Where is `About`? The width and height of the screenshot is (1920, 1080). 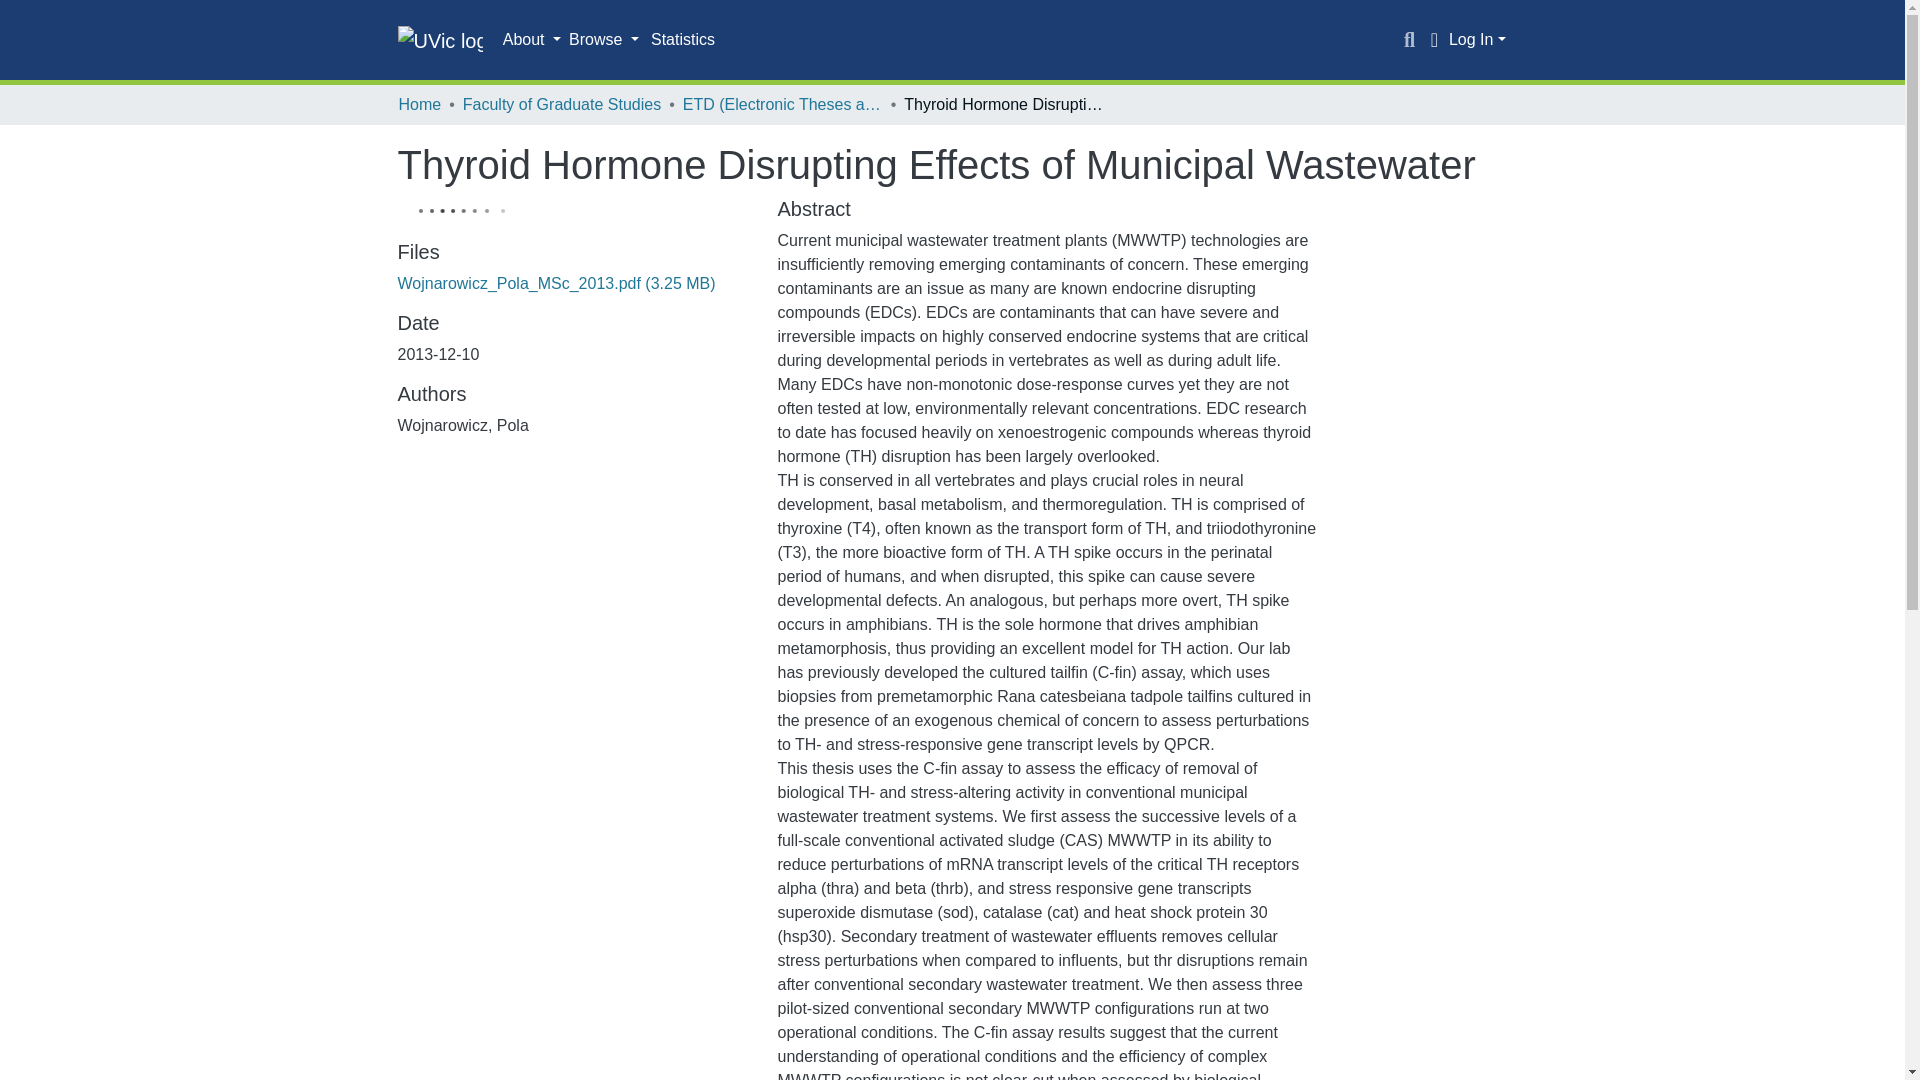
About is located at coordinates (532, 40).